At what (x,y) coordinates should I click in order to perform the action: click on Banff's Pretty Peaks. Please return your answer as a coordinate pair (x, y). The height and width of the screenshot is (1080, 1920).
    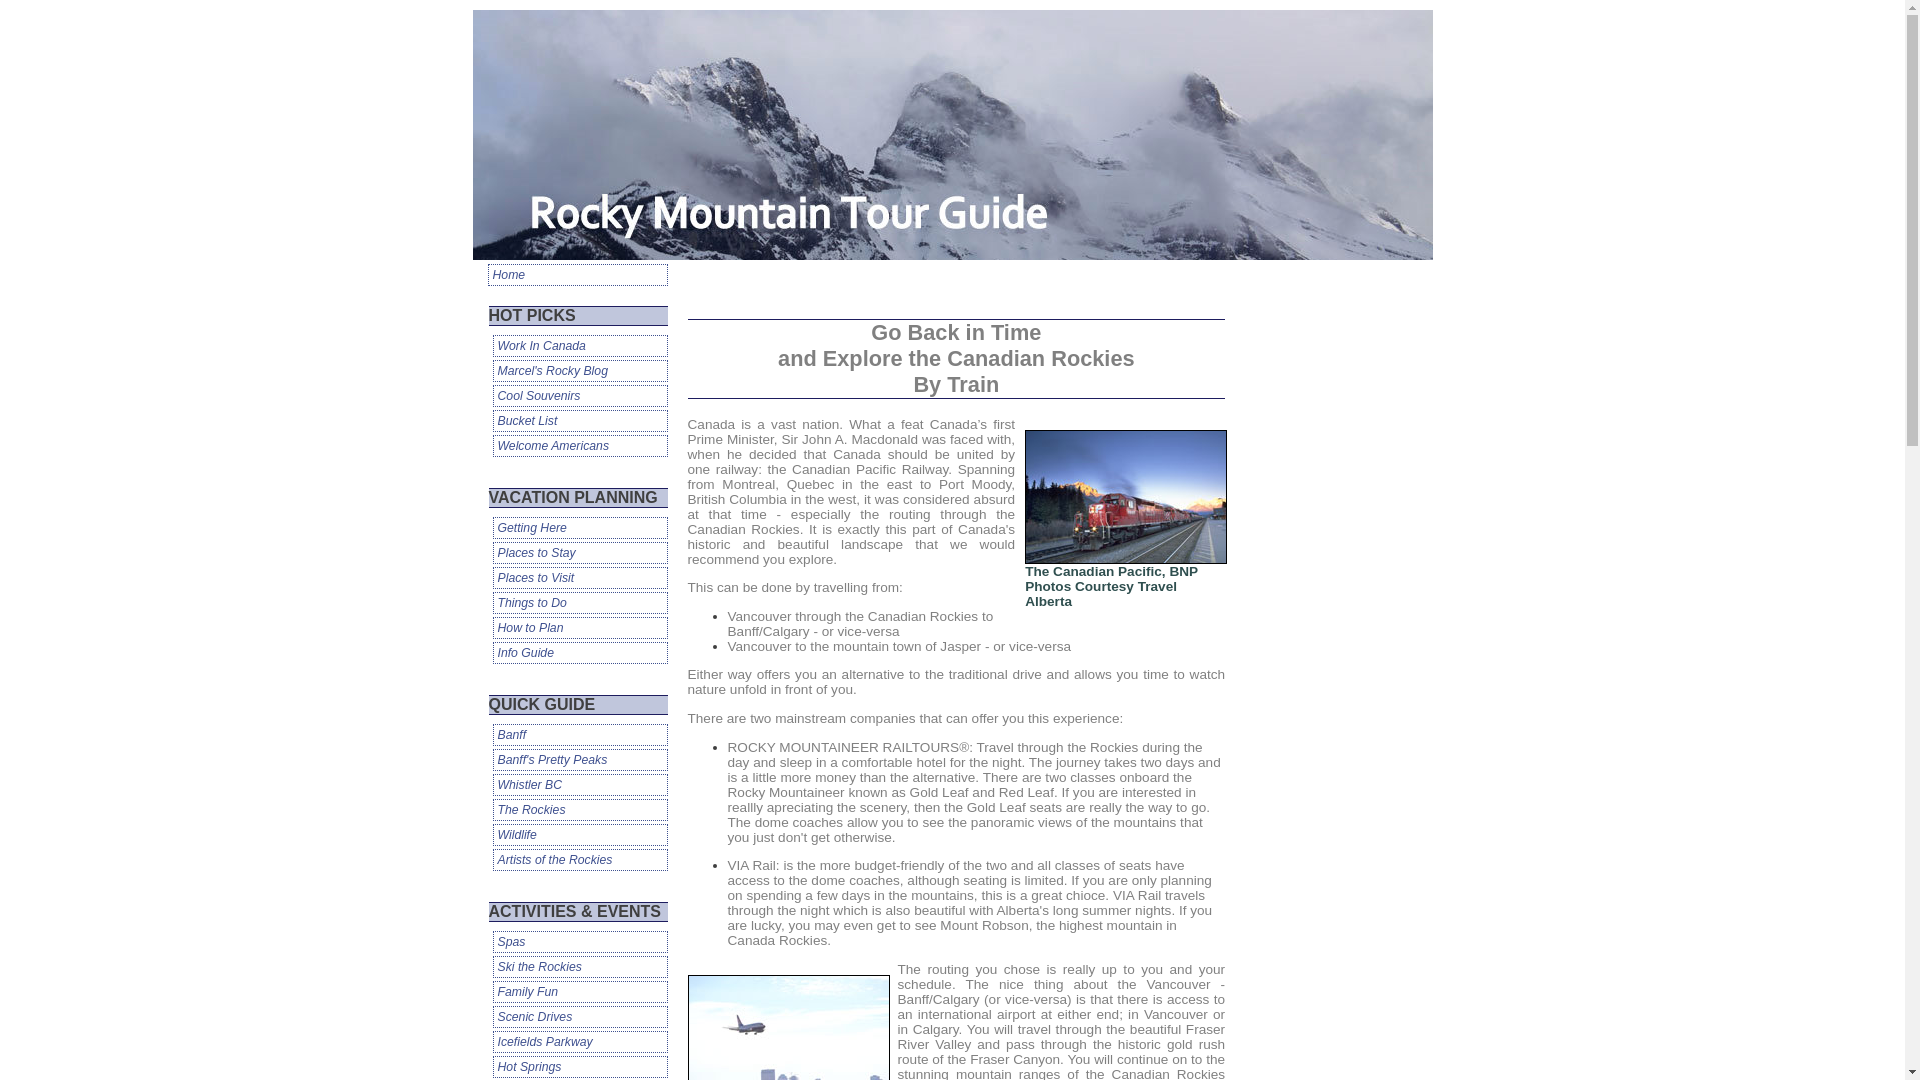
    Looking at the image, I should click on (578, 760).